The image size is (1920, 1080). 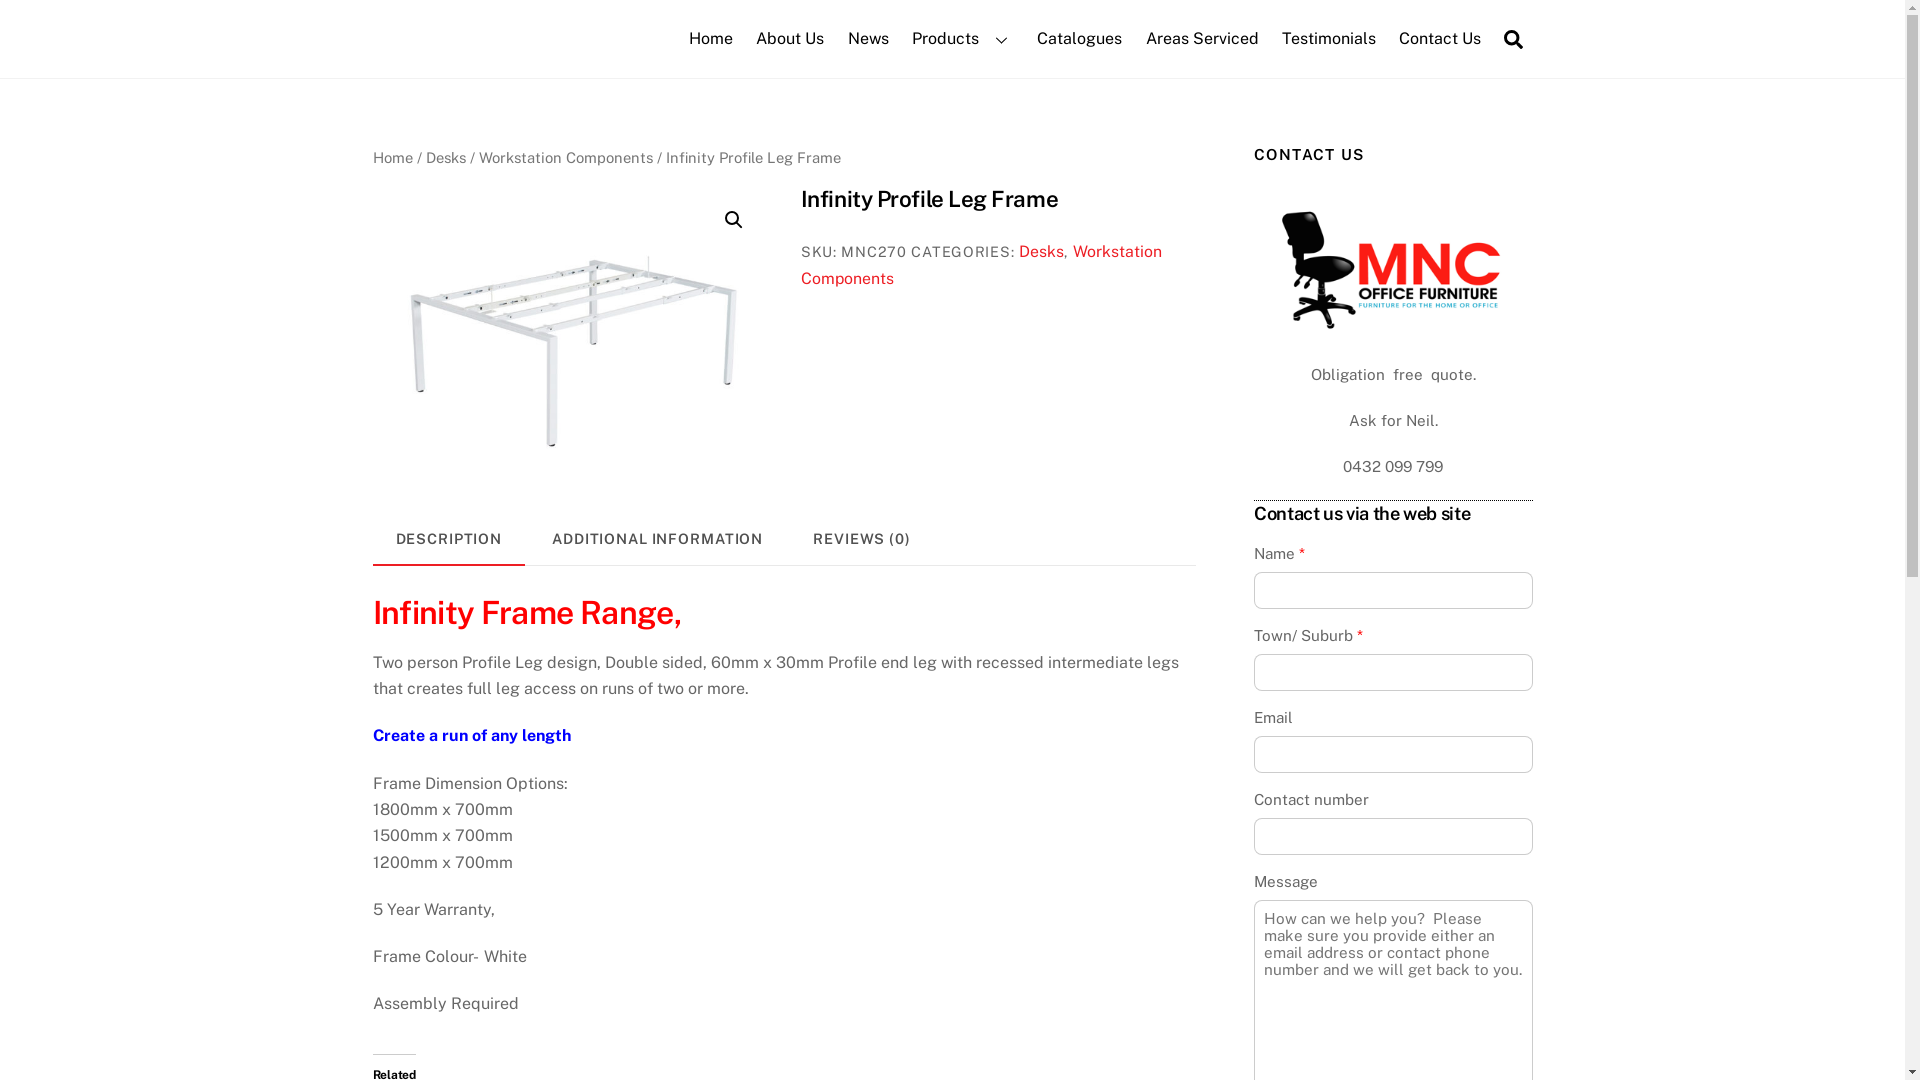 I want to click on Areas Serviced, so click(x=1202, y=39).